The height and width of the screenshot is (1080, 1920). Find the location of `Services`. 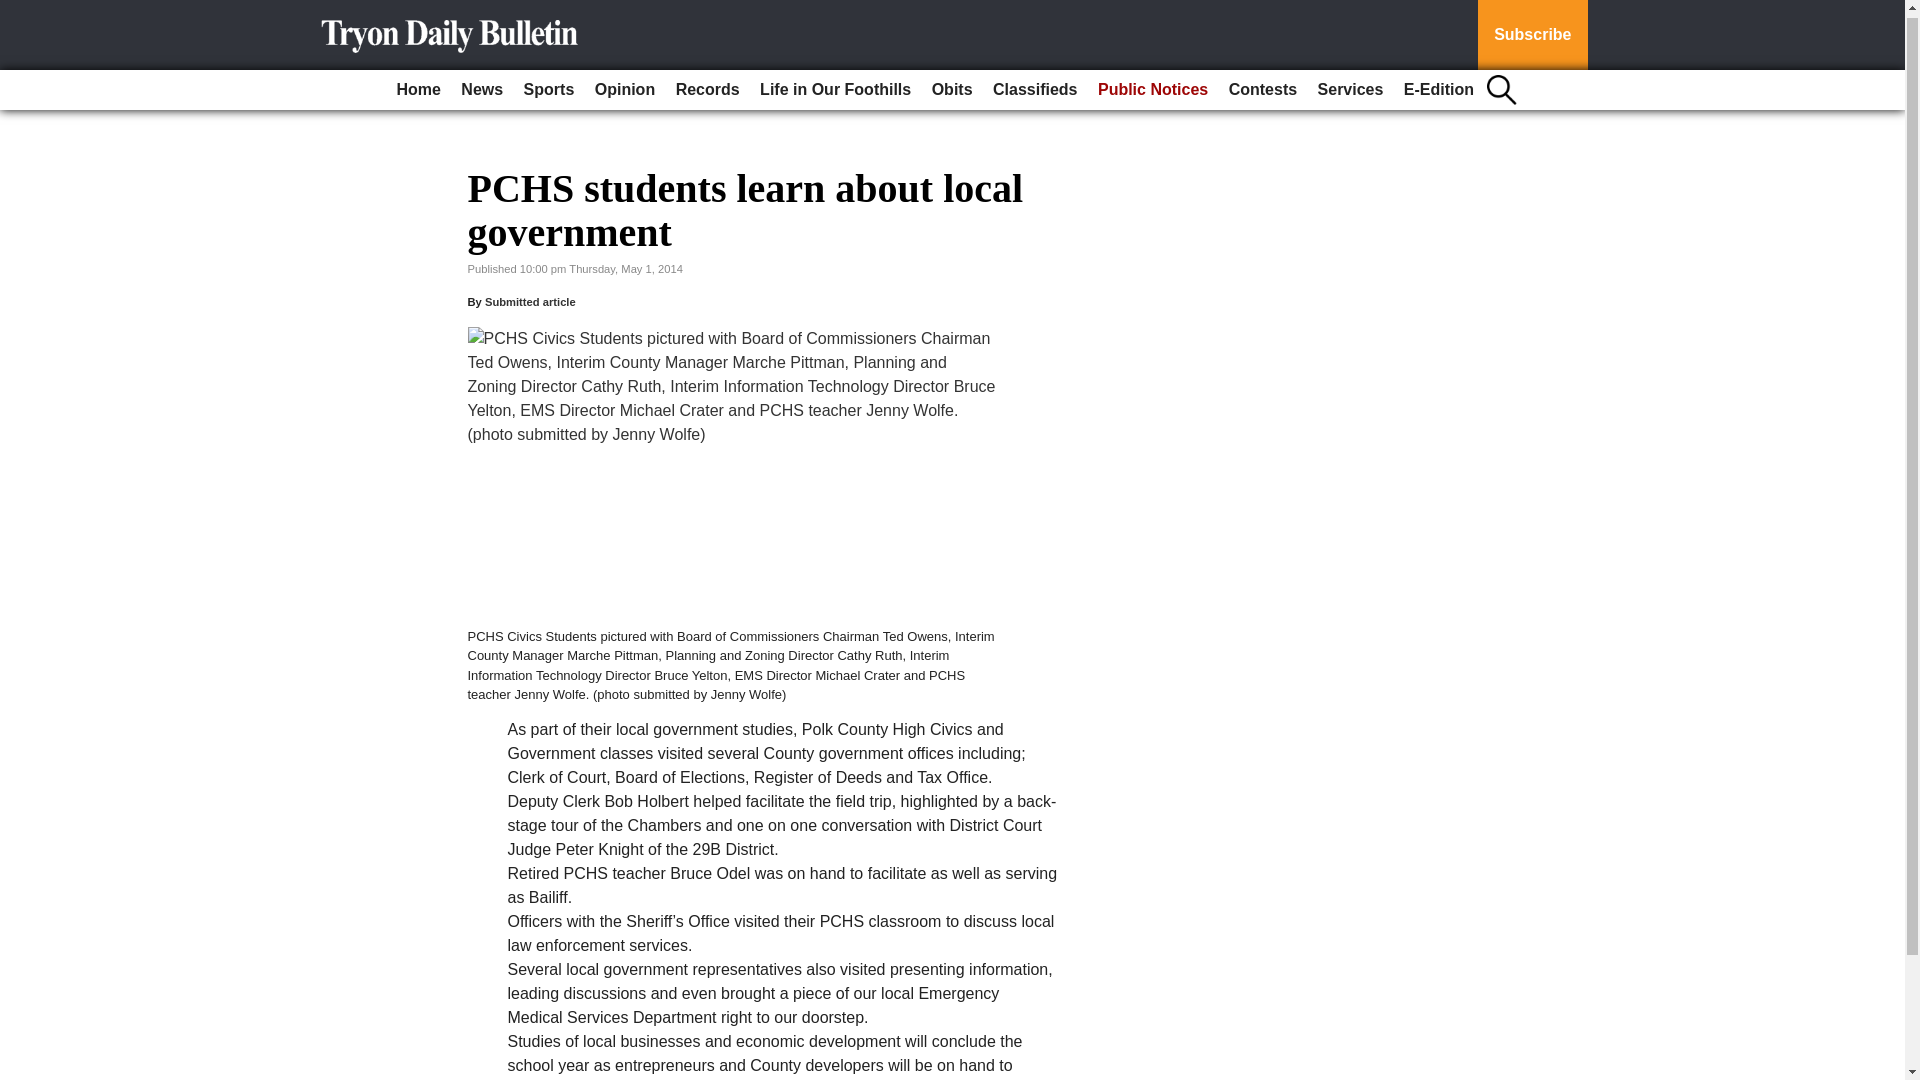

Services is located at coordinates (1350, 85).